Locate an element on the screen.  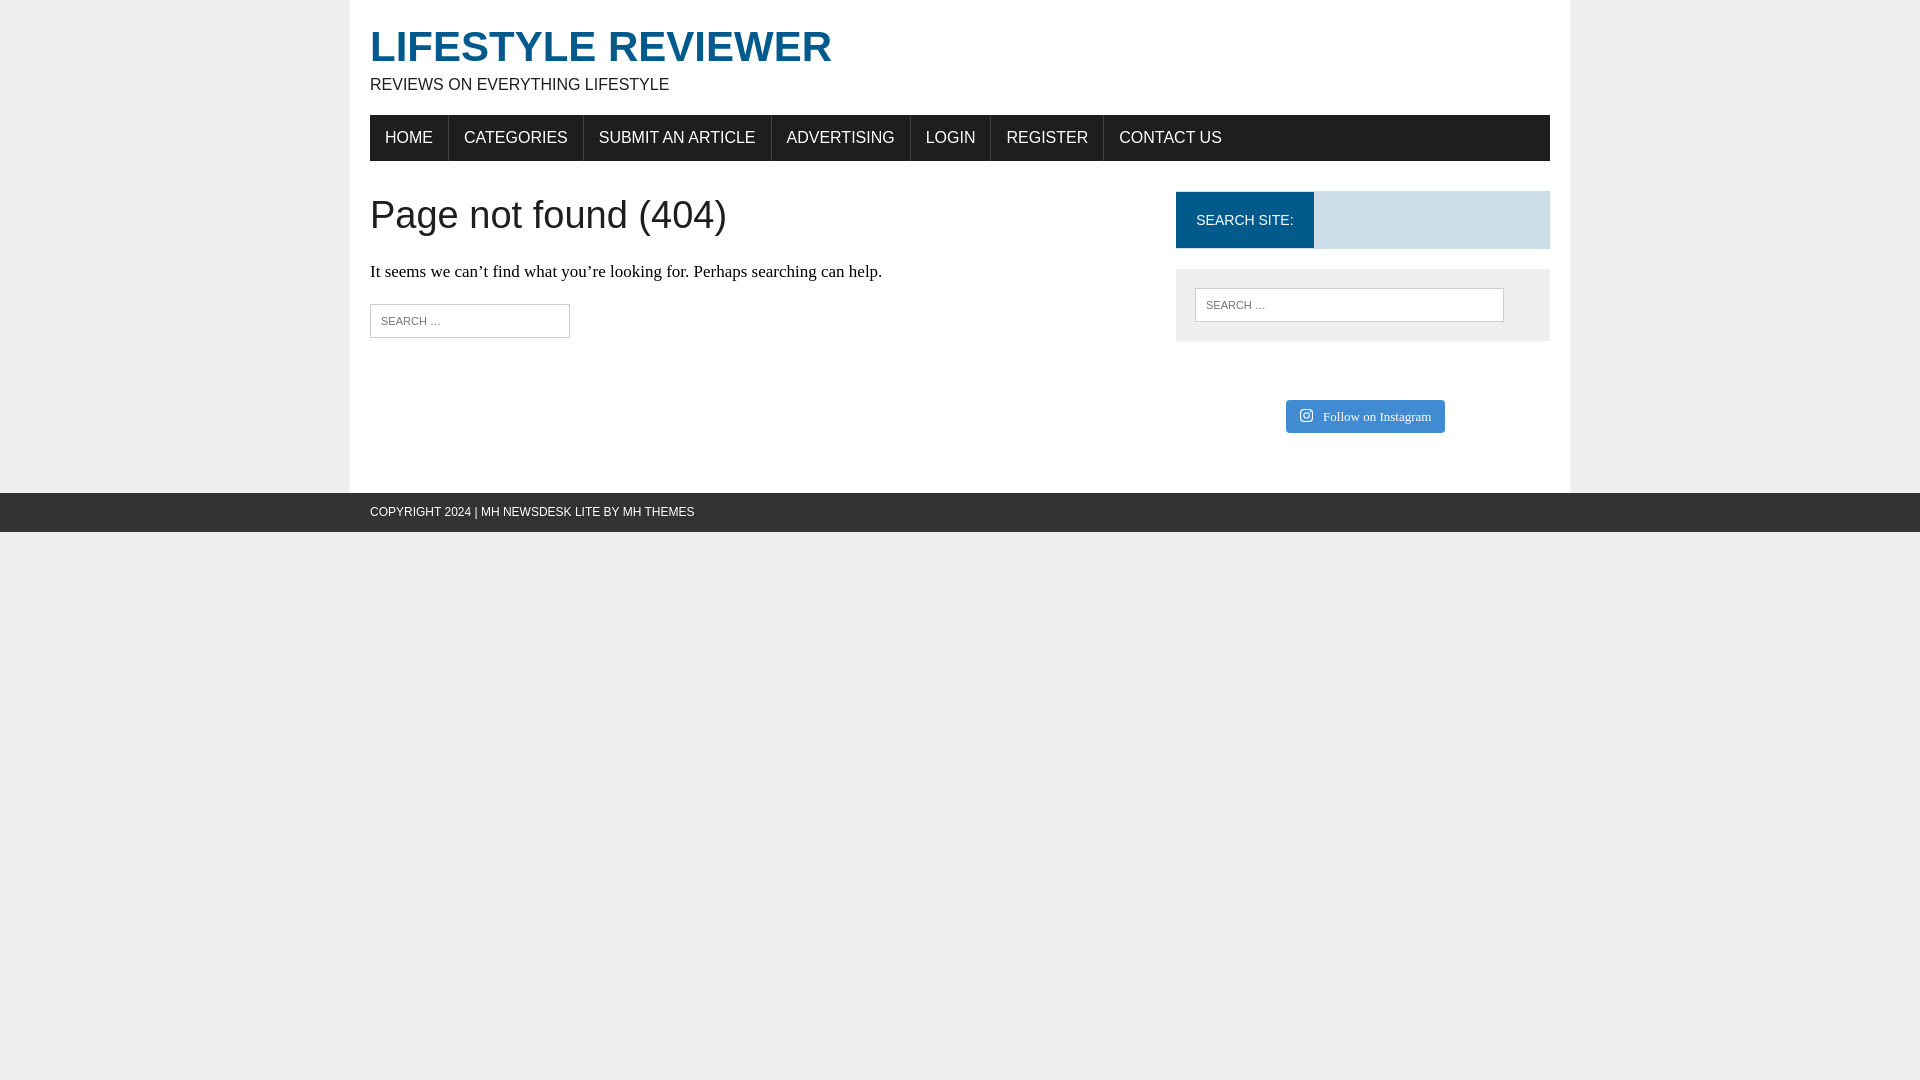
HOME is located at coordinates (408, 137).